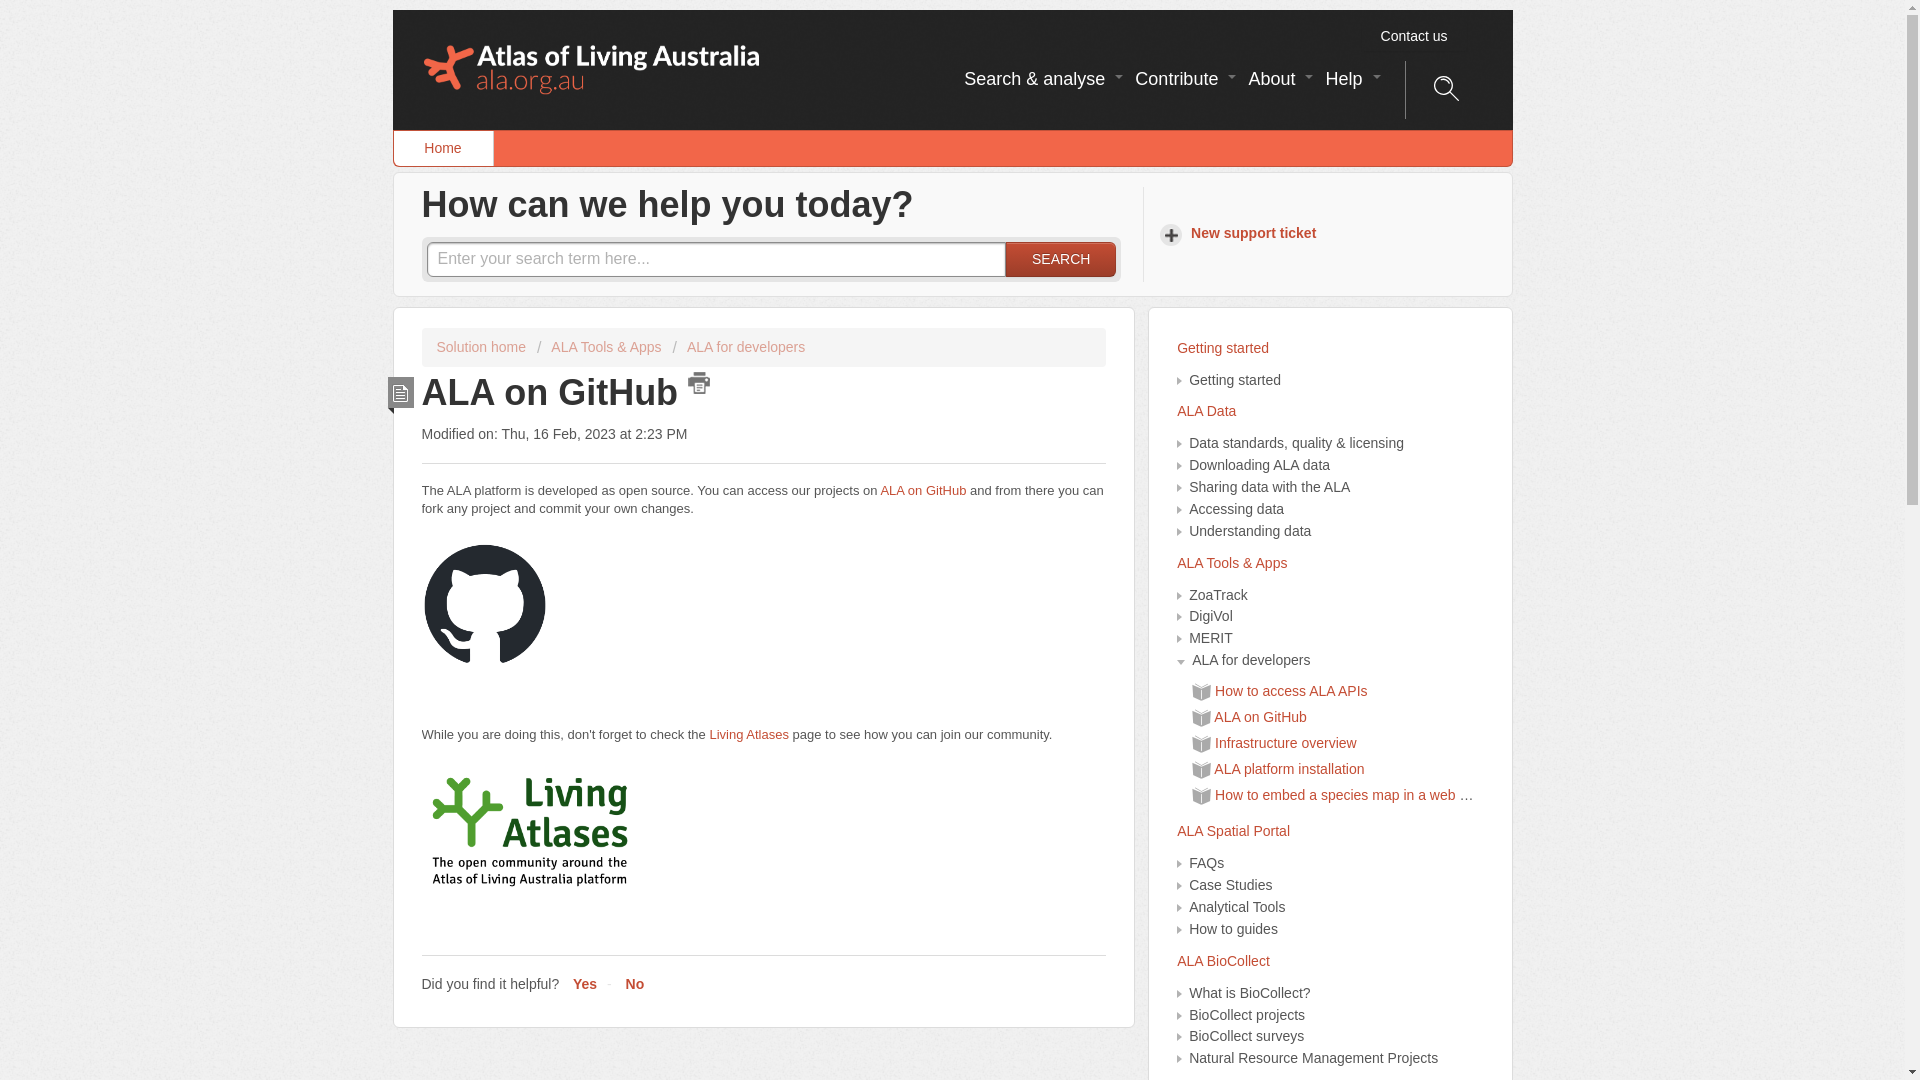 The image size is (1920, 1080). Describe the element at coordinates (1330, 349) in the screenshot. I see `Getting started` at that location.